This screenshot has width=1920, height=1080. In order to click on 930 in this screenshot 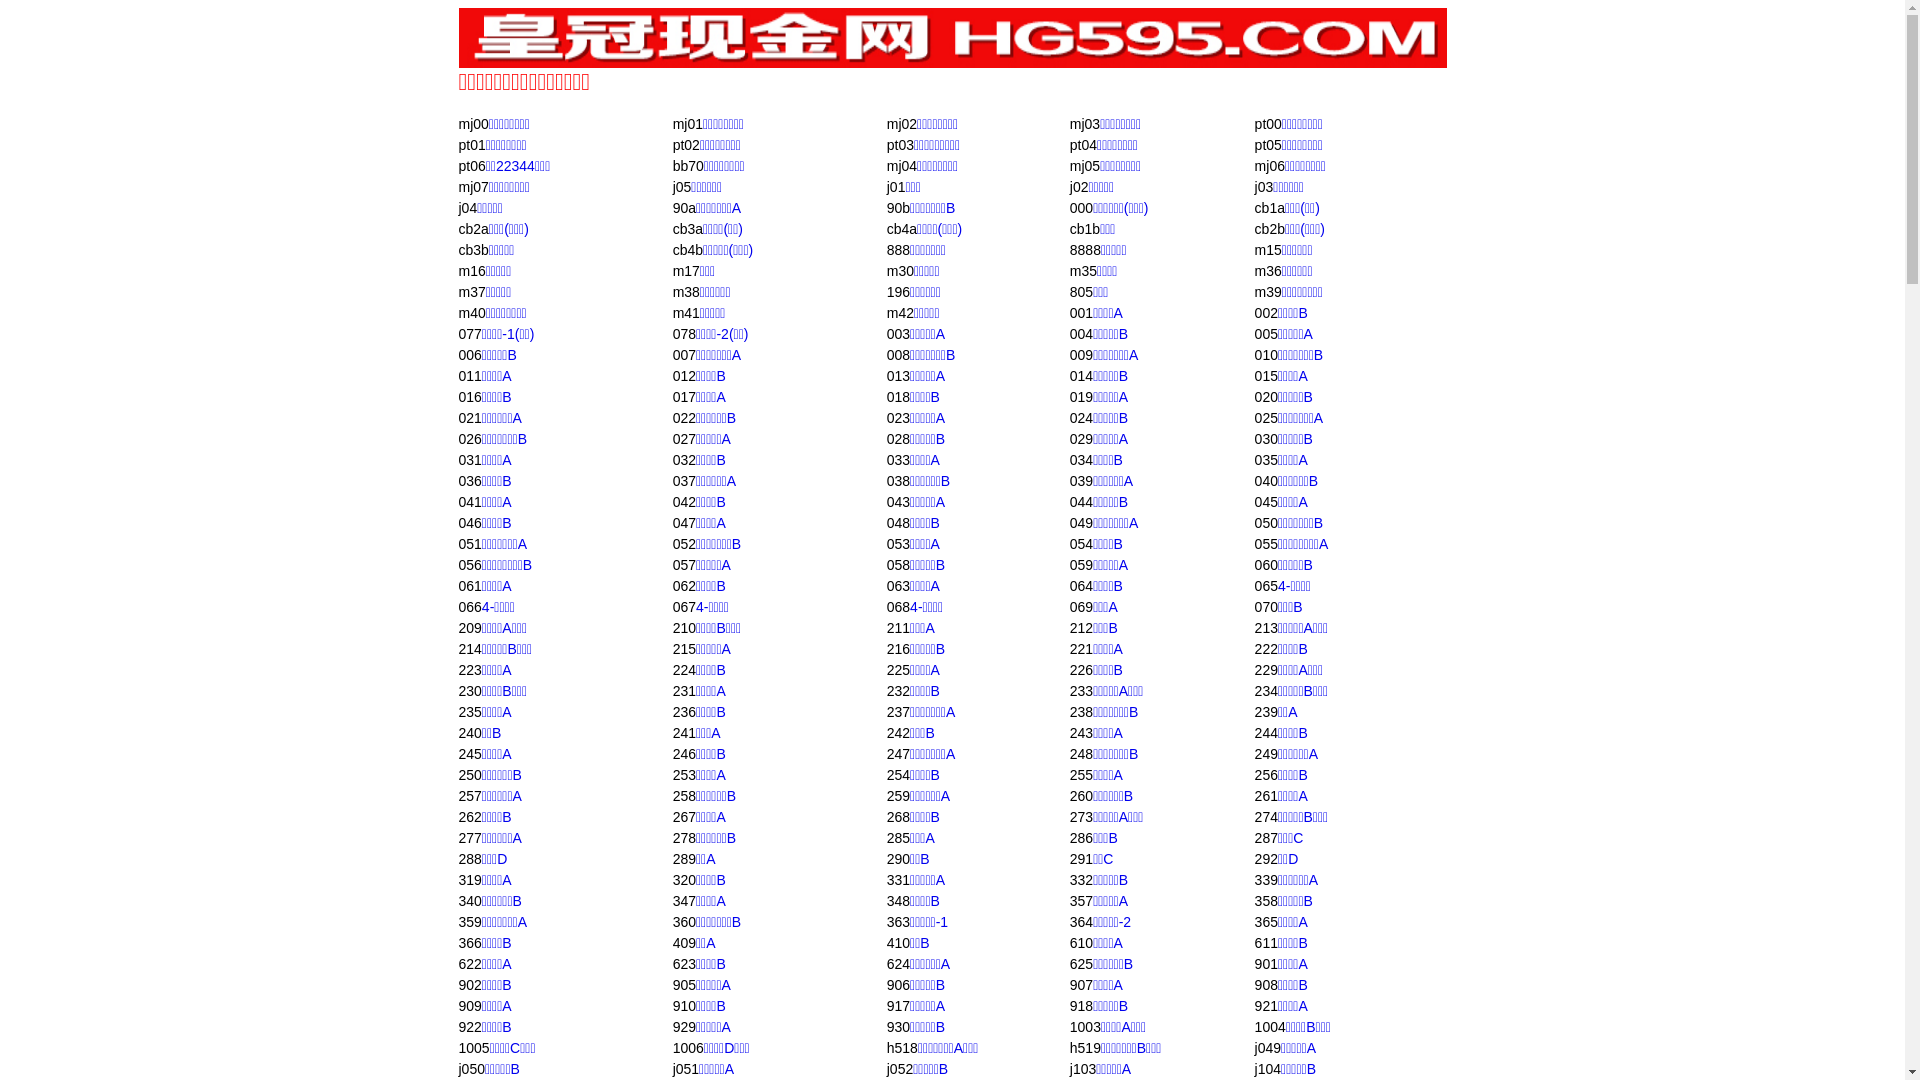, I will do `click(898, 1027)`.